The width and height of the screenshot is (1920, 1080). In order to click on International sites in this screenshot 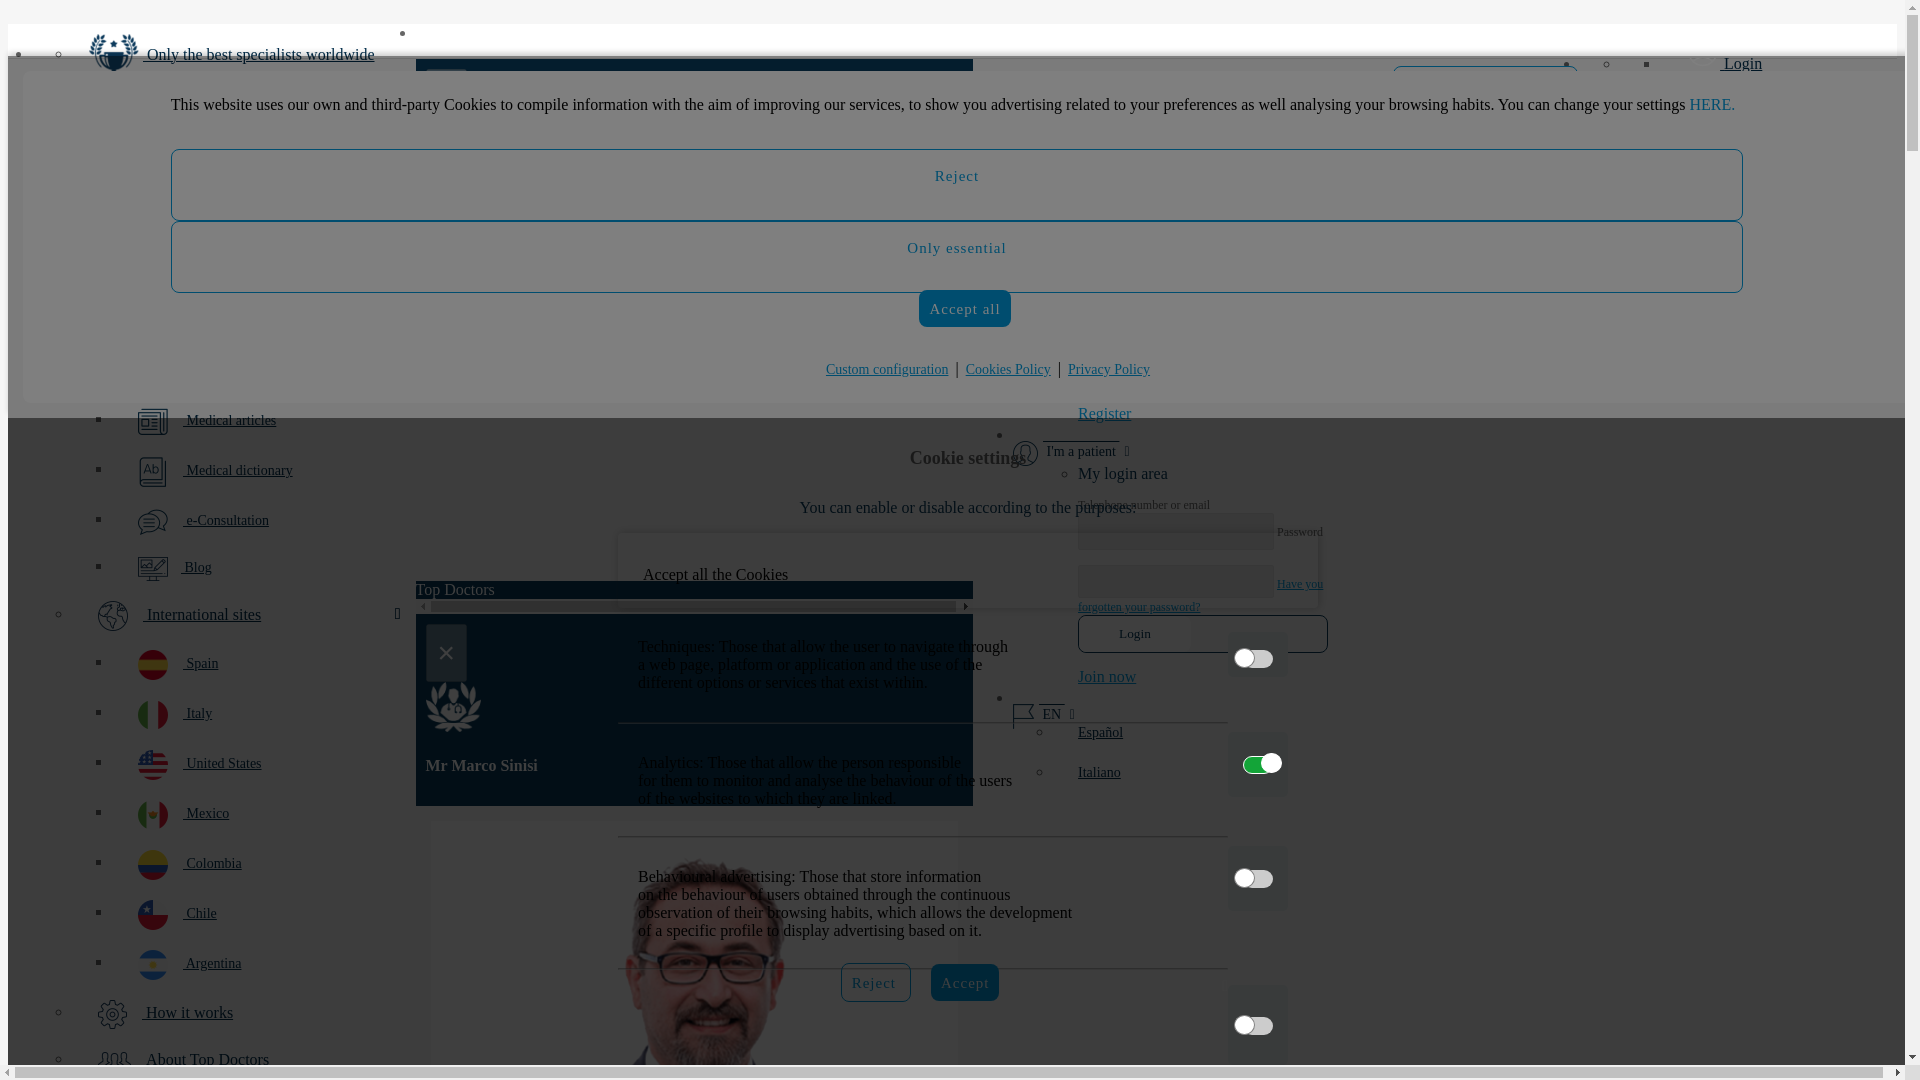, I will do `click(244, 616)`.